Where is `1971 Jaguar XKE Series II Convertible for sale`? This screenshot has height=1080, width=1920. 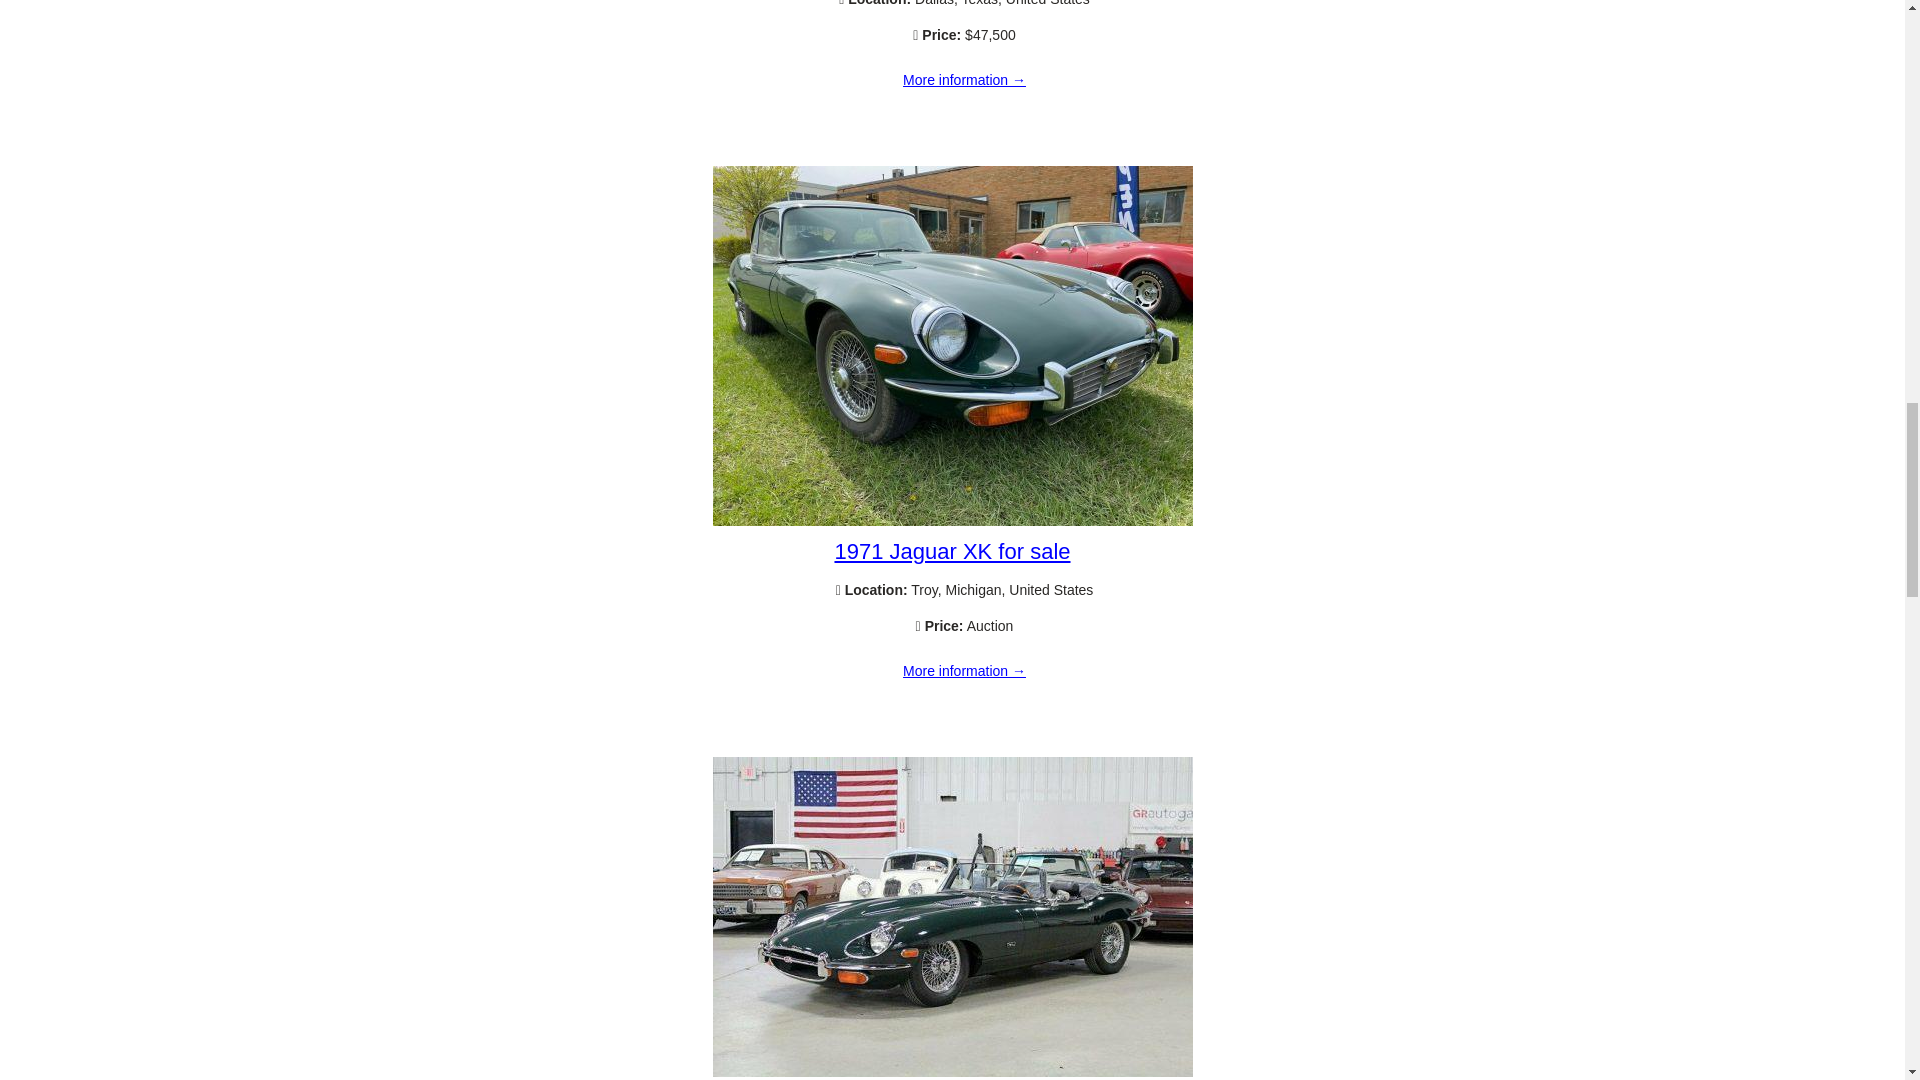
1971 Jaguar XKE Series II Convertible for sale is located at coordinates (952, 1072).